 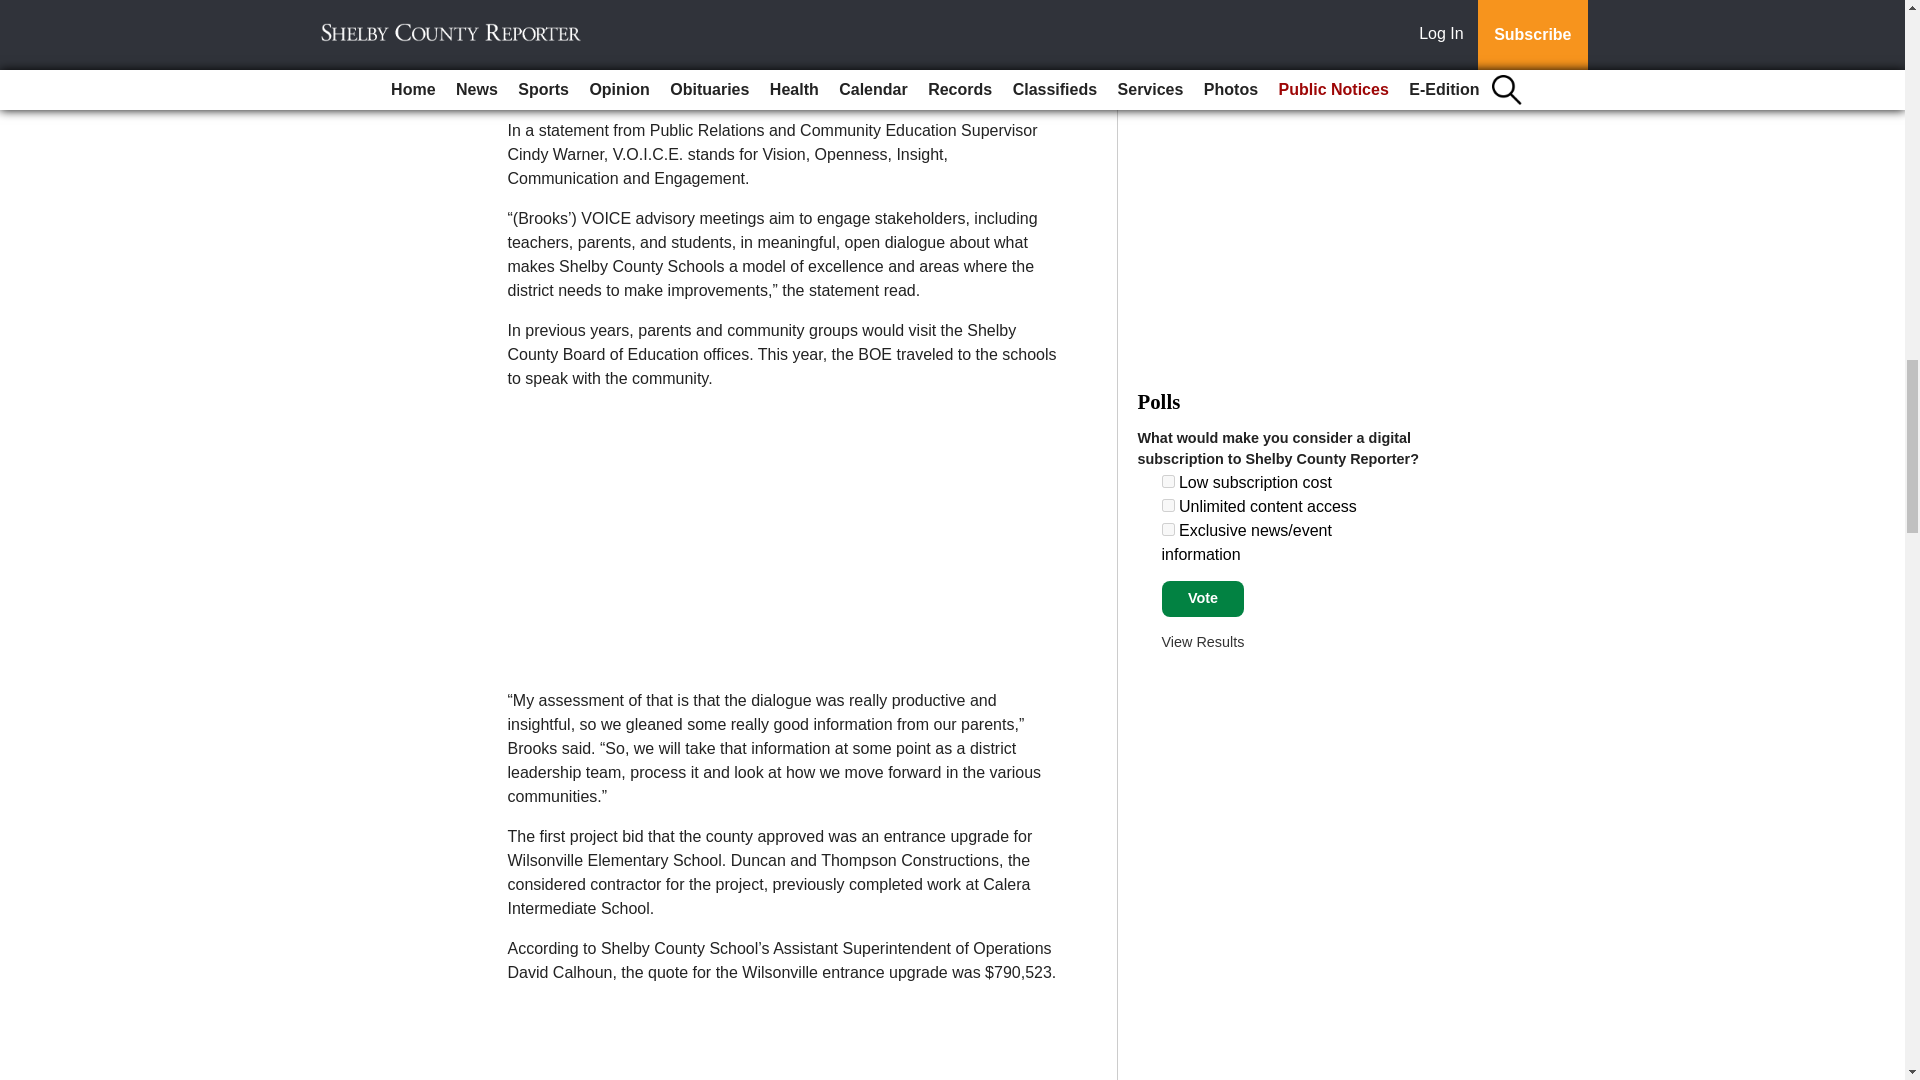 I want to click on 4636, so click(x=1168, y=482).